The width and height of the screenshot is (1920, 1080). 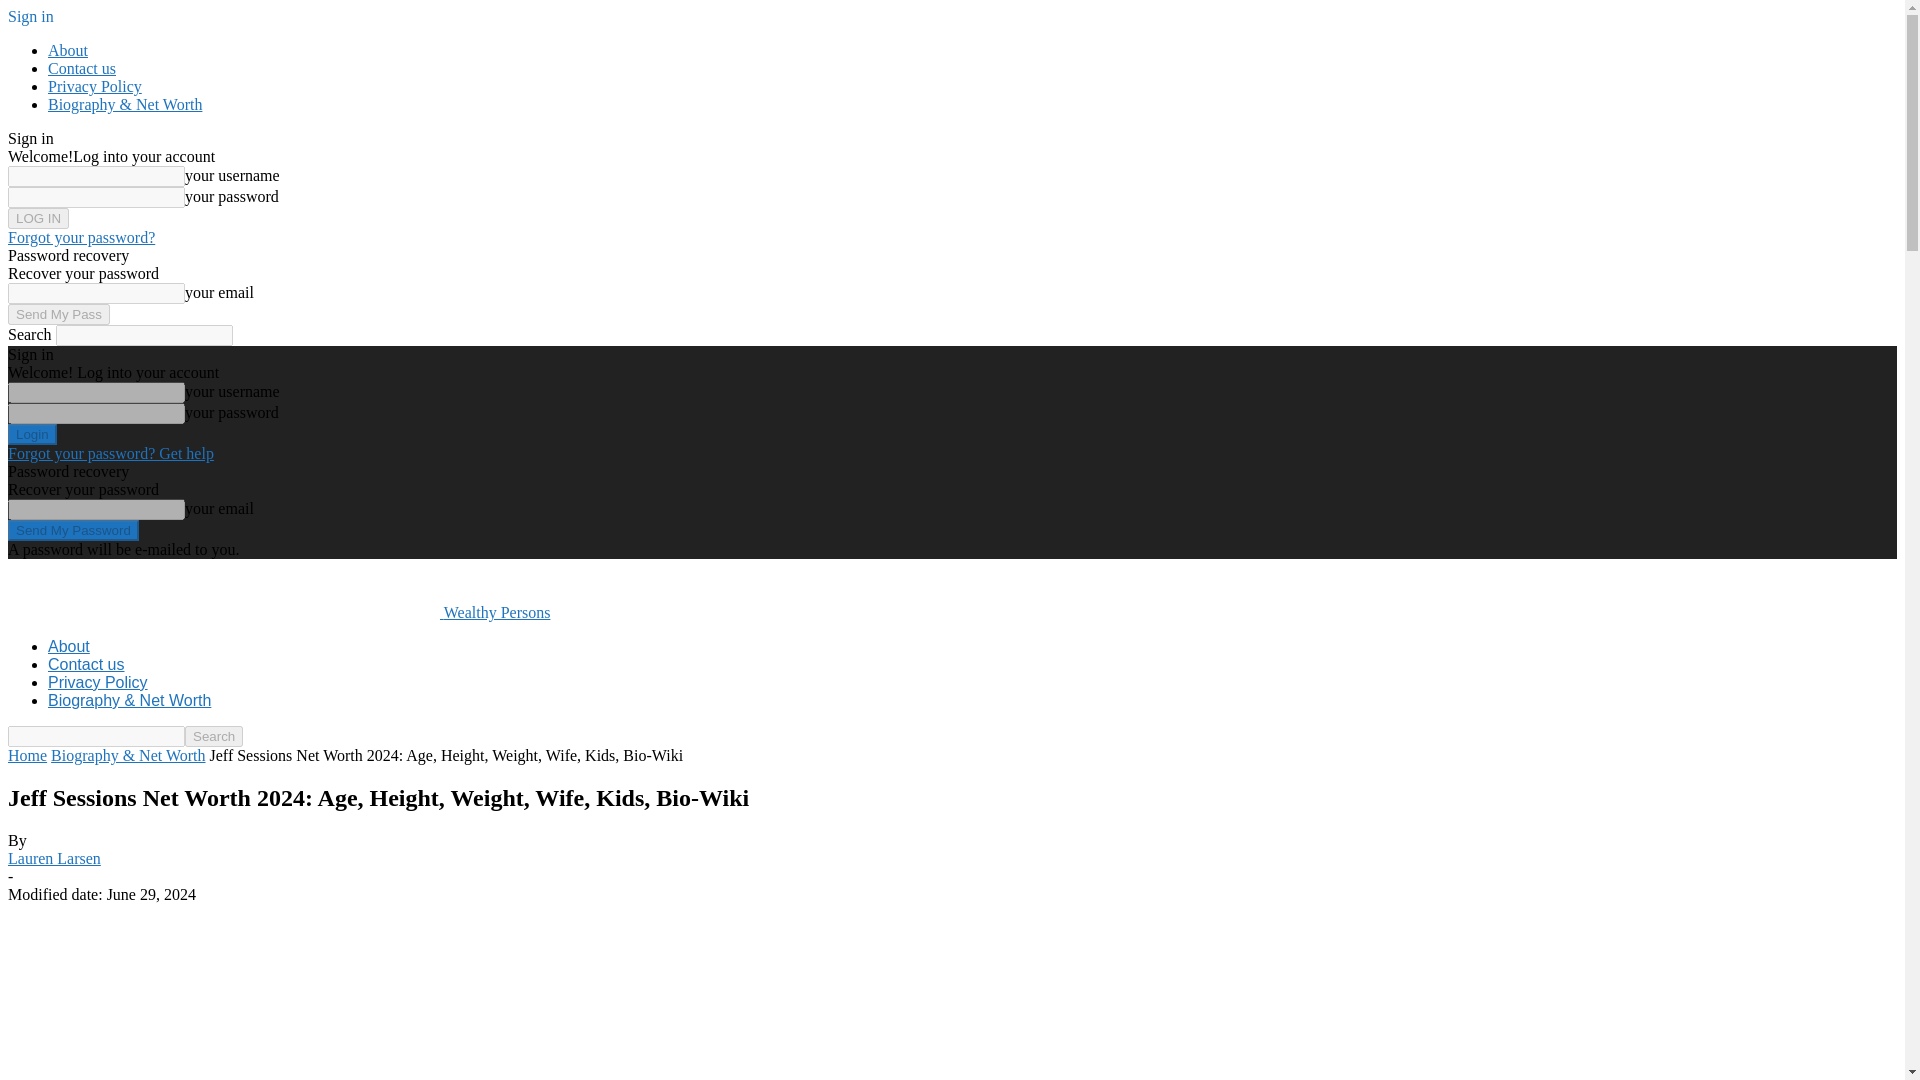 What do you see at coordinates (72, 530) in the screenshot?
I see `Send My Password` at bounding box center [72, 530].